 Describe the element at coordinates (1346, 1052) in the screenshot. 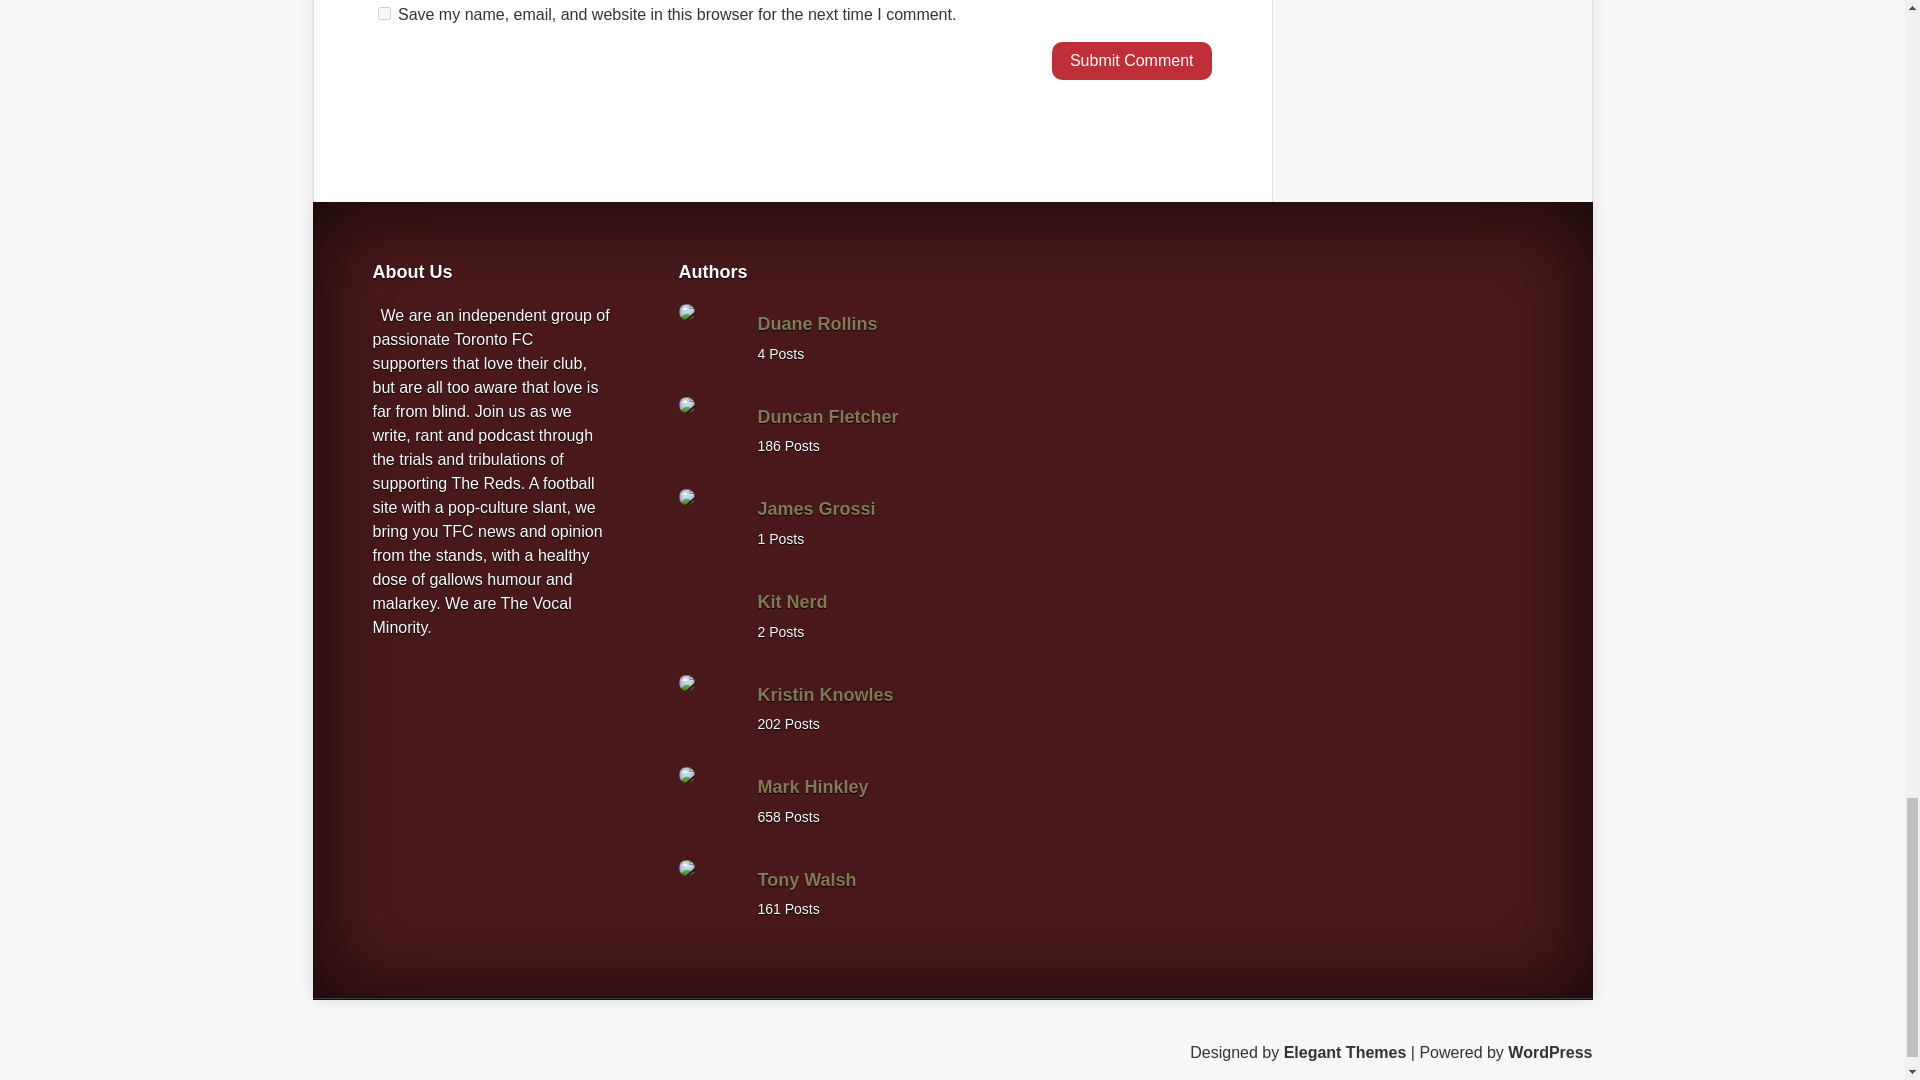

I see `Premium WordPress Themes` at that location.